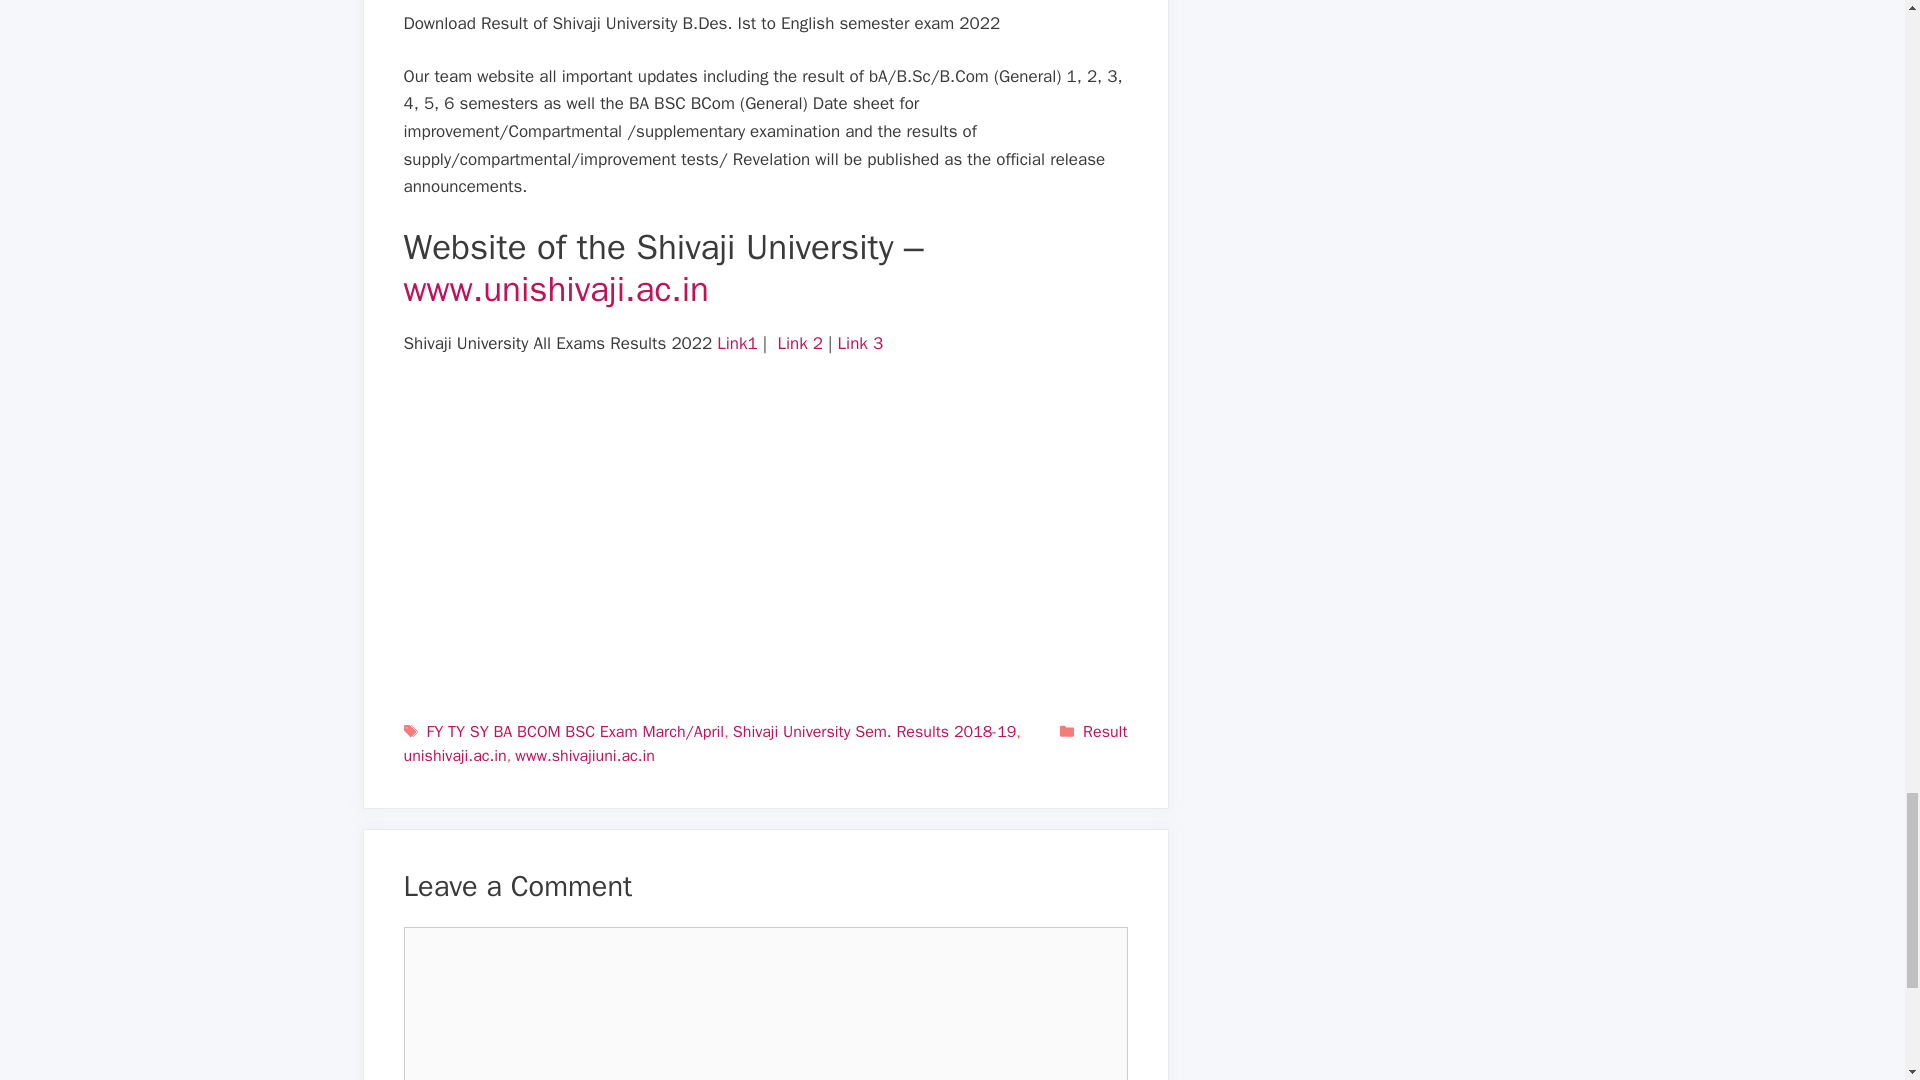 This screenshot has width=1920, height=1080. What do you see at coordinates (860, 343) in the screenshot?
I see `Link 3` at bounding box center [860, 343].